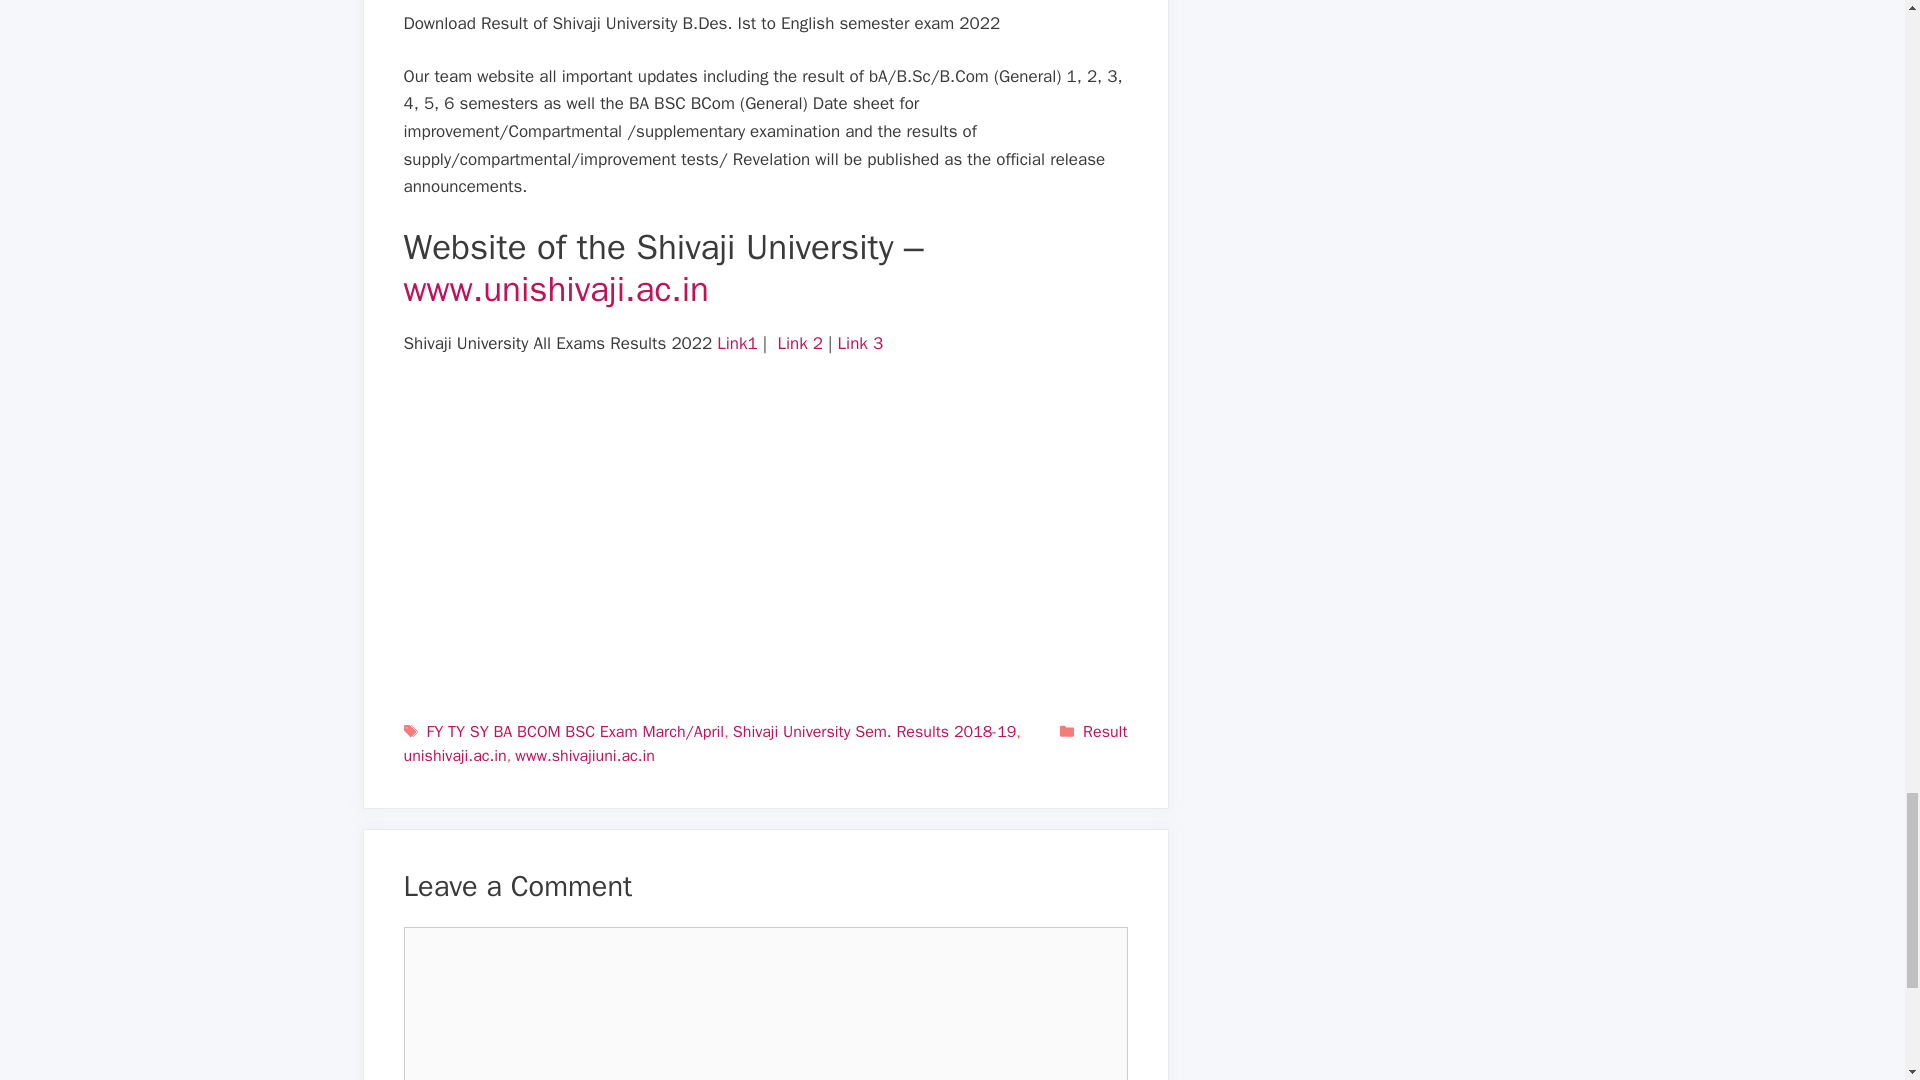 This screenshot has width=1920, height=1080. What do you see at coordinates (860, 343) in the screenshot?
I see `Link 3` at bounding box center [860, 343].